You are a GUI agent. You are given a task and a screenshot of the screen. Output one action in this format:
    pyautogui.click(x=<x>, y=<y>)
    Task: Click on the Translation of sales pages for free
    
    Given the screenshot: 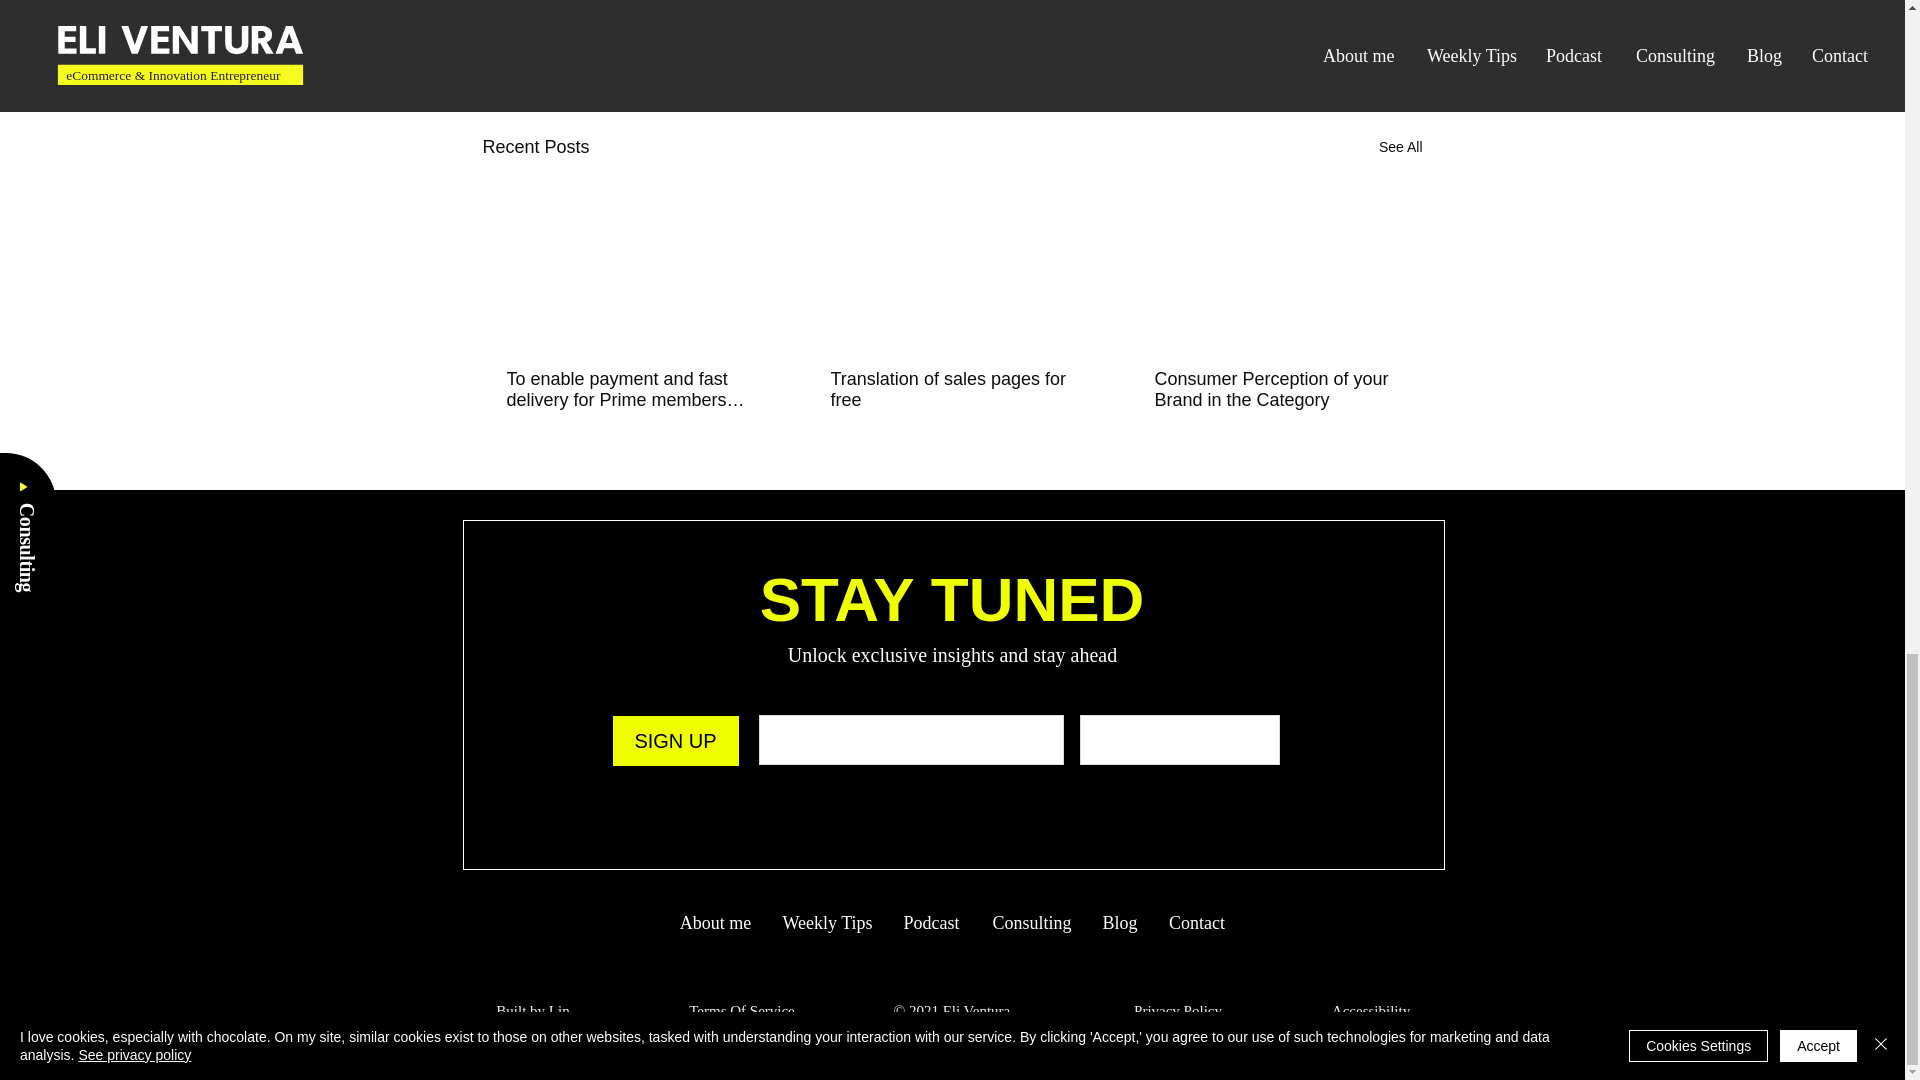 What is the action you would take?
    pyautogui.click(x=950, y=390)
    